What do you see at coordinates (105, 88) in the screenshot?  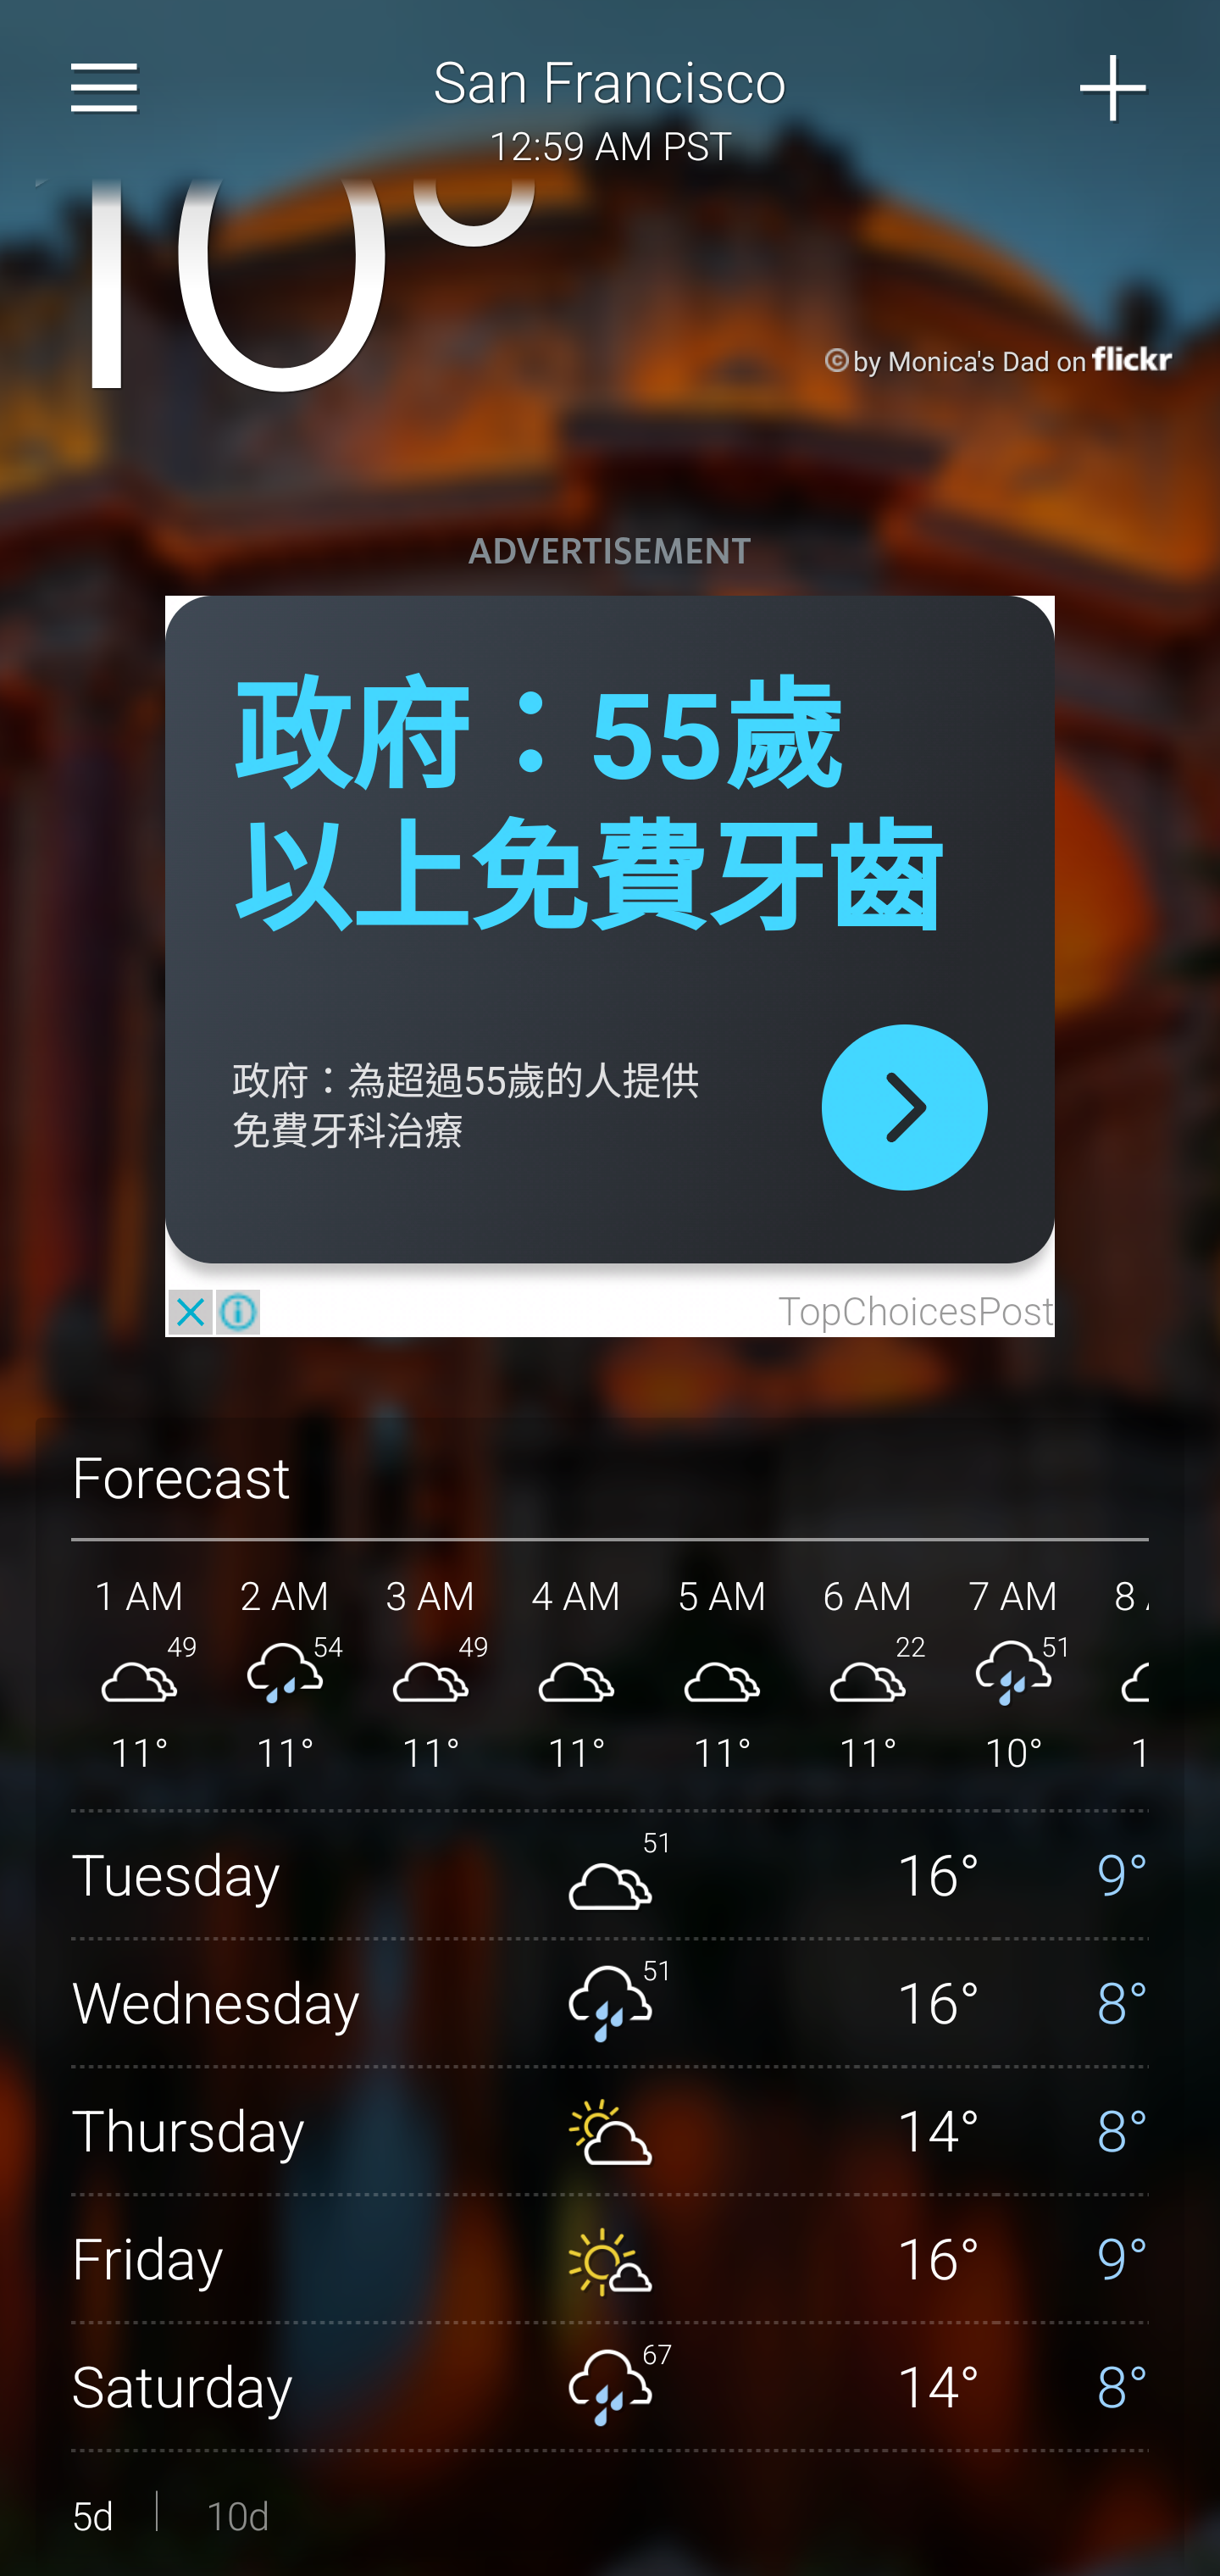 I see `Sidebar` at bounding box center [105, 88].